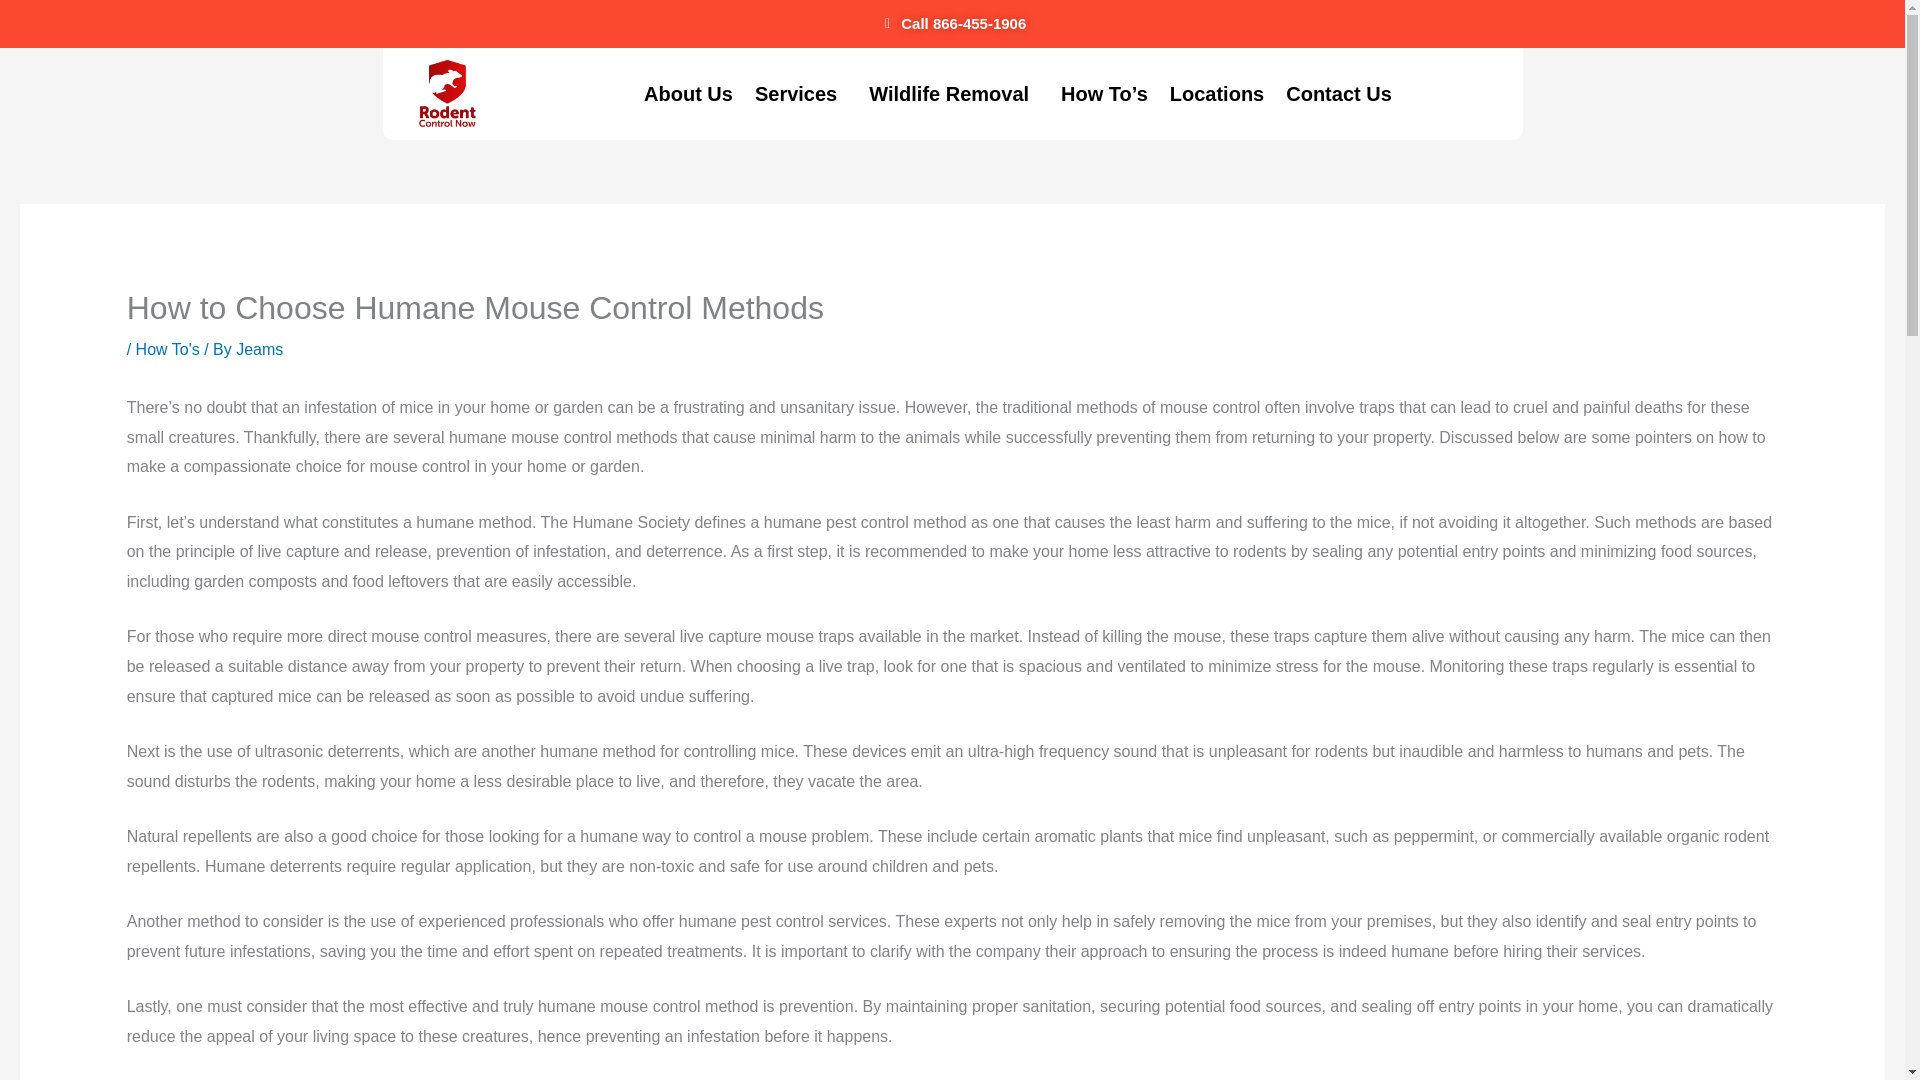  Describe the element at coordinates (1216, 94) in the screenshot. I see `Locations` at that location.